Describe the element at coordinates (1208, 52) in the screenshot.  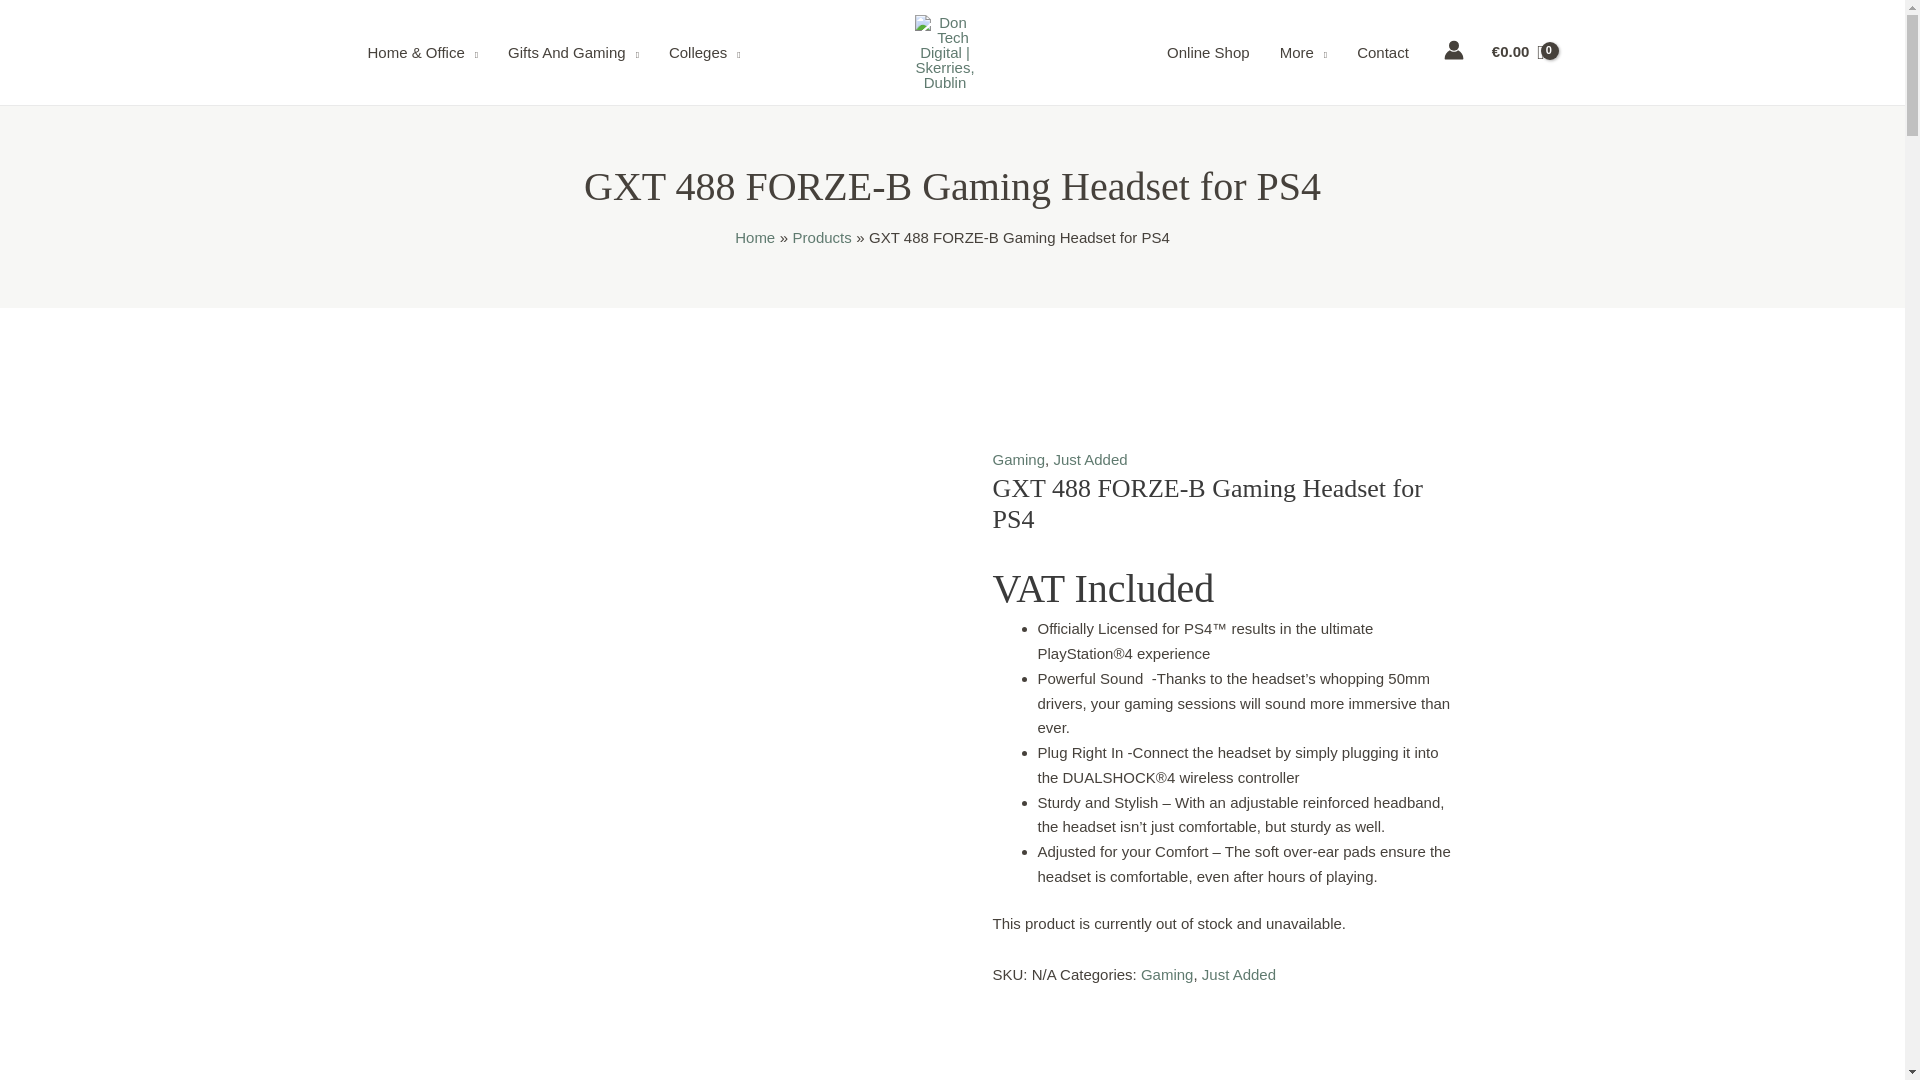
I see `Online Shop` at that location.